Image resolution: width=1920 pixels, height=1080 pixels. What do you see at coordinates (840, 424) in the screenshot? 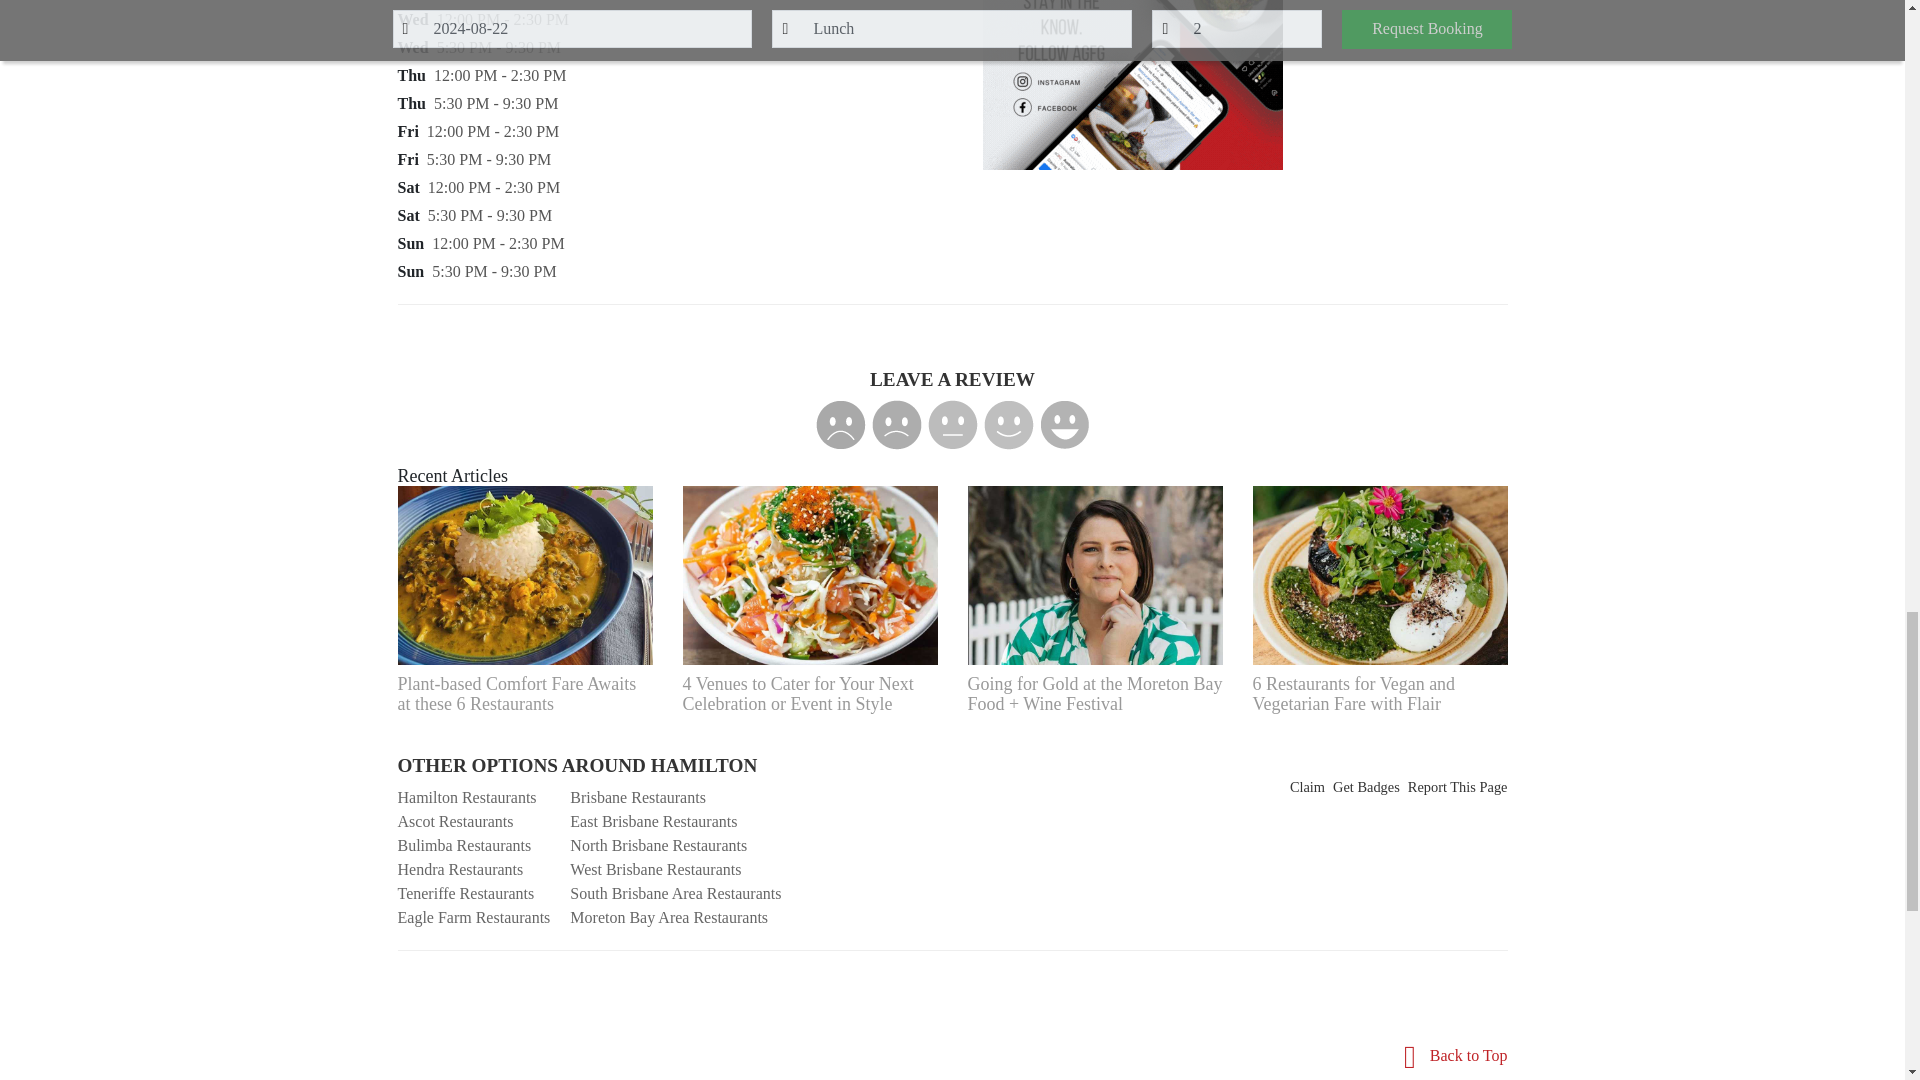
I see `1` at bounding box center [840, 424].